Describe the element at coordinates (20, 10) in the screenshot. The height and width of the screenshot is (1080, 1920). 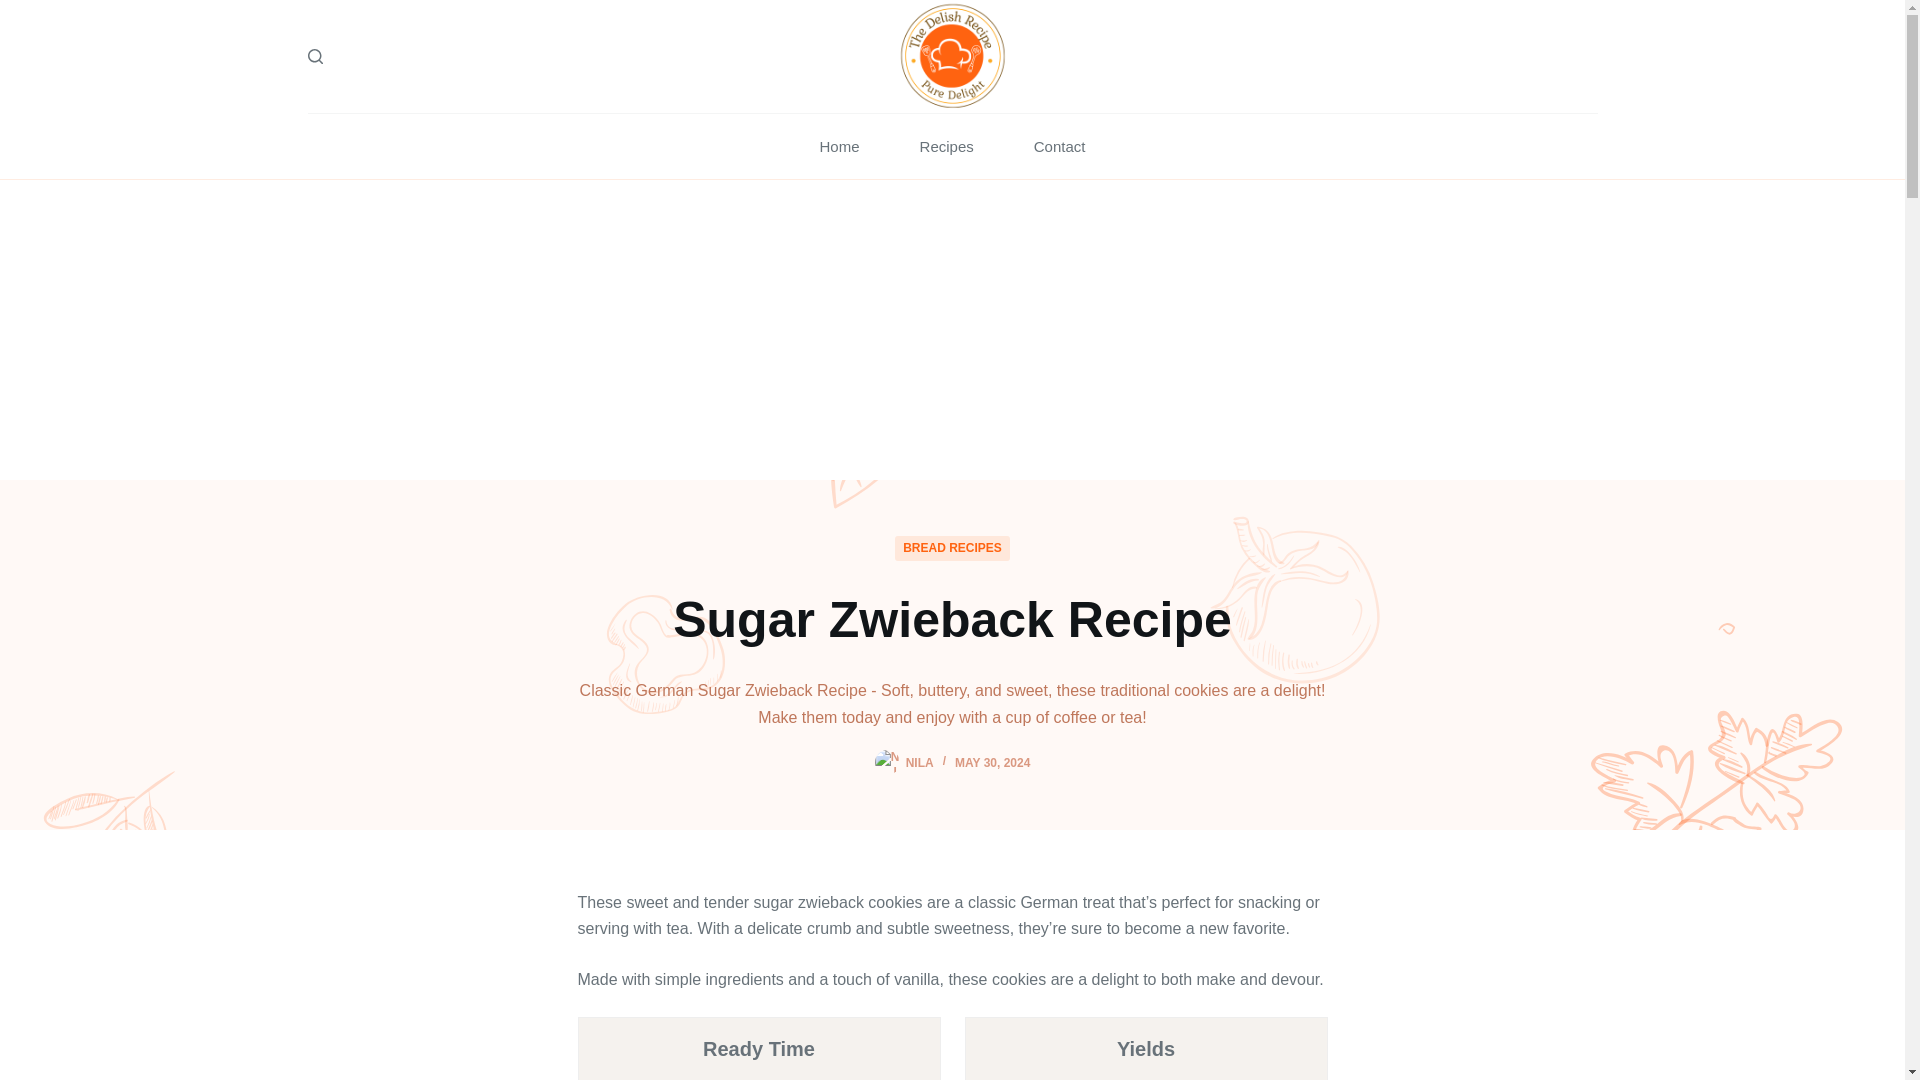
I see `Skip to content` at that location.